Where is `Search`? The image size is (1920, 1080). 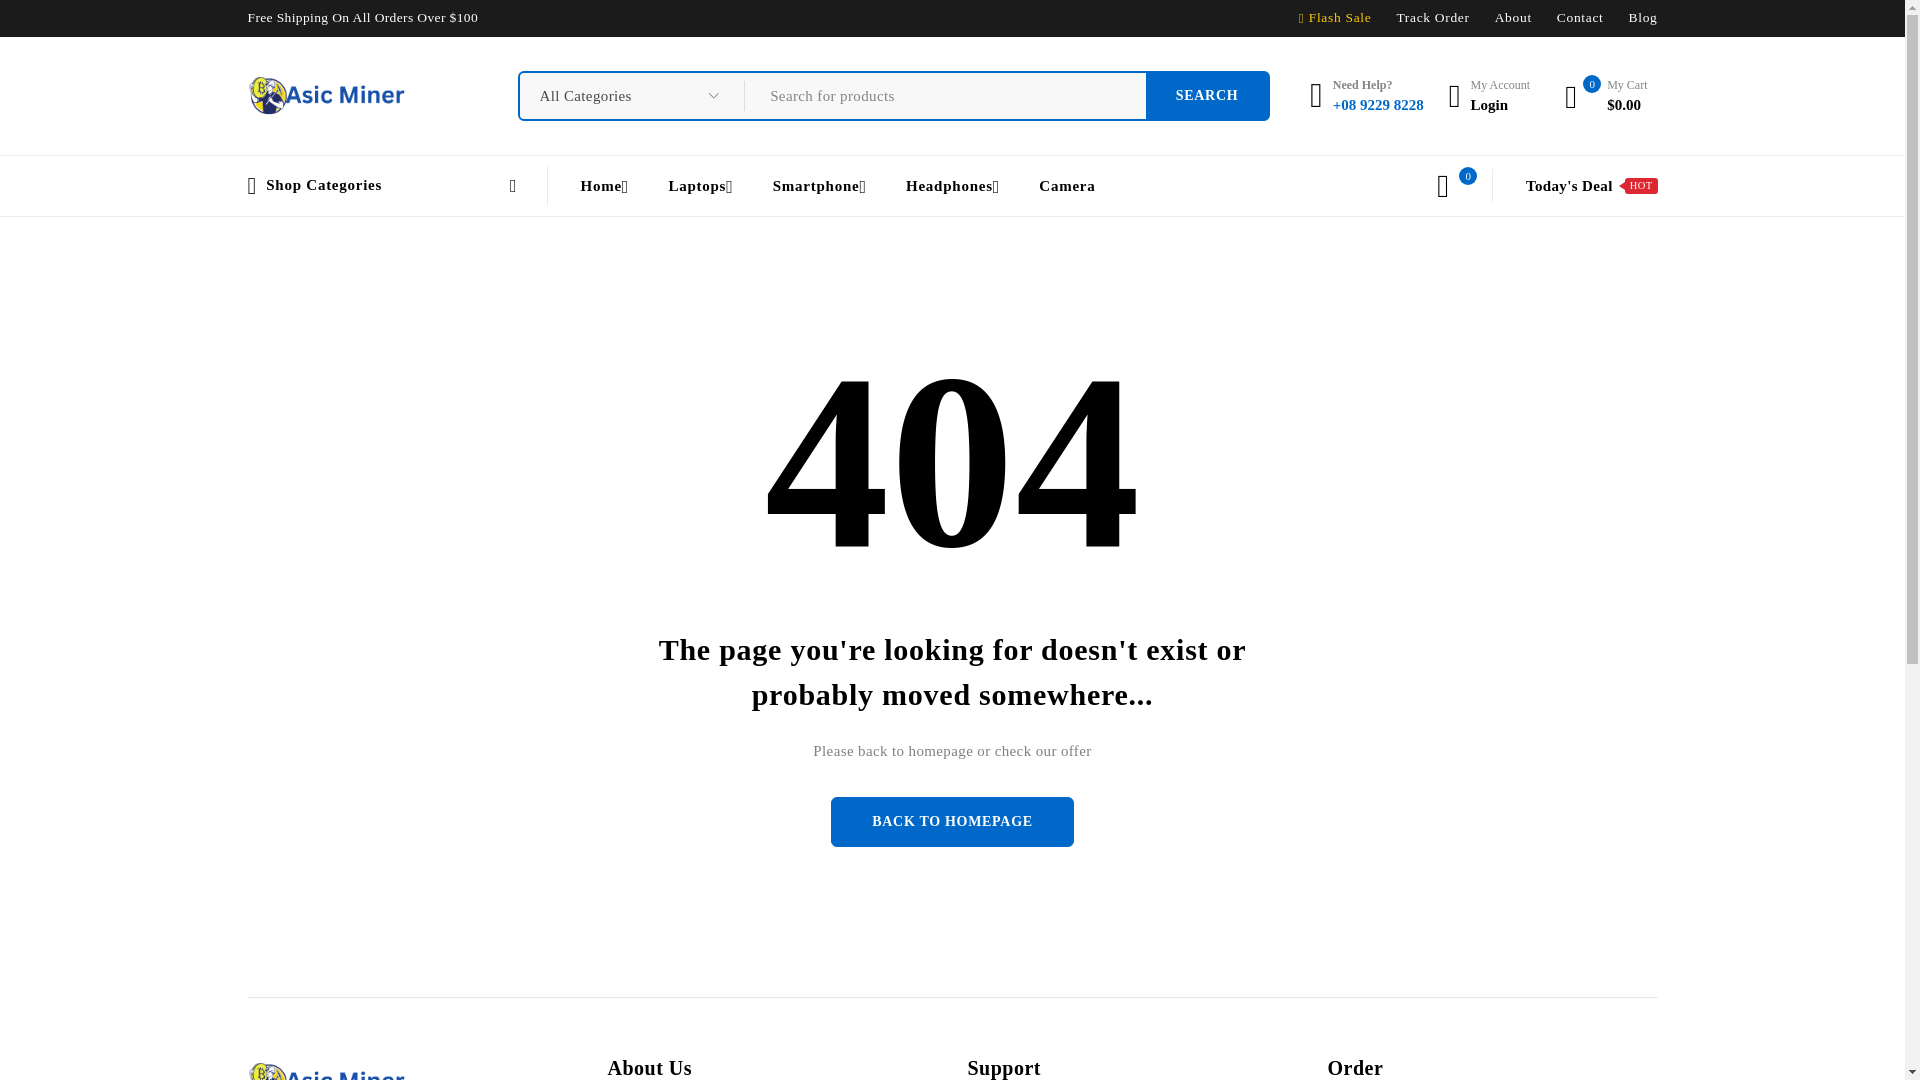
Search is located at coordinates (1208, 96).